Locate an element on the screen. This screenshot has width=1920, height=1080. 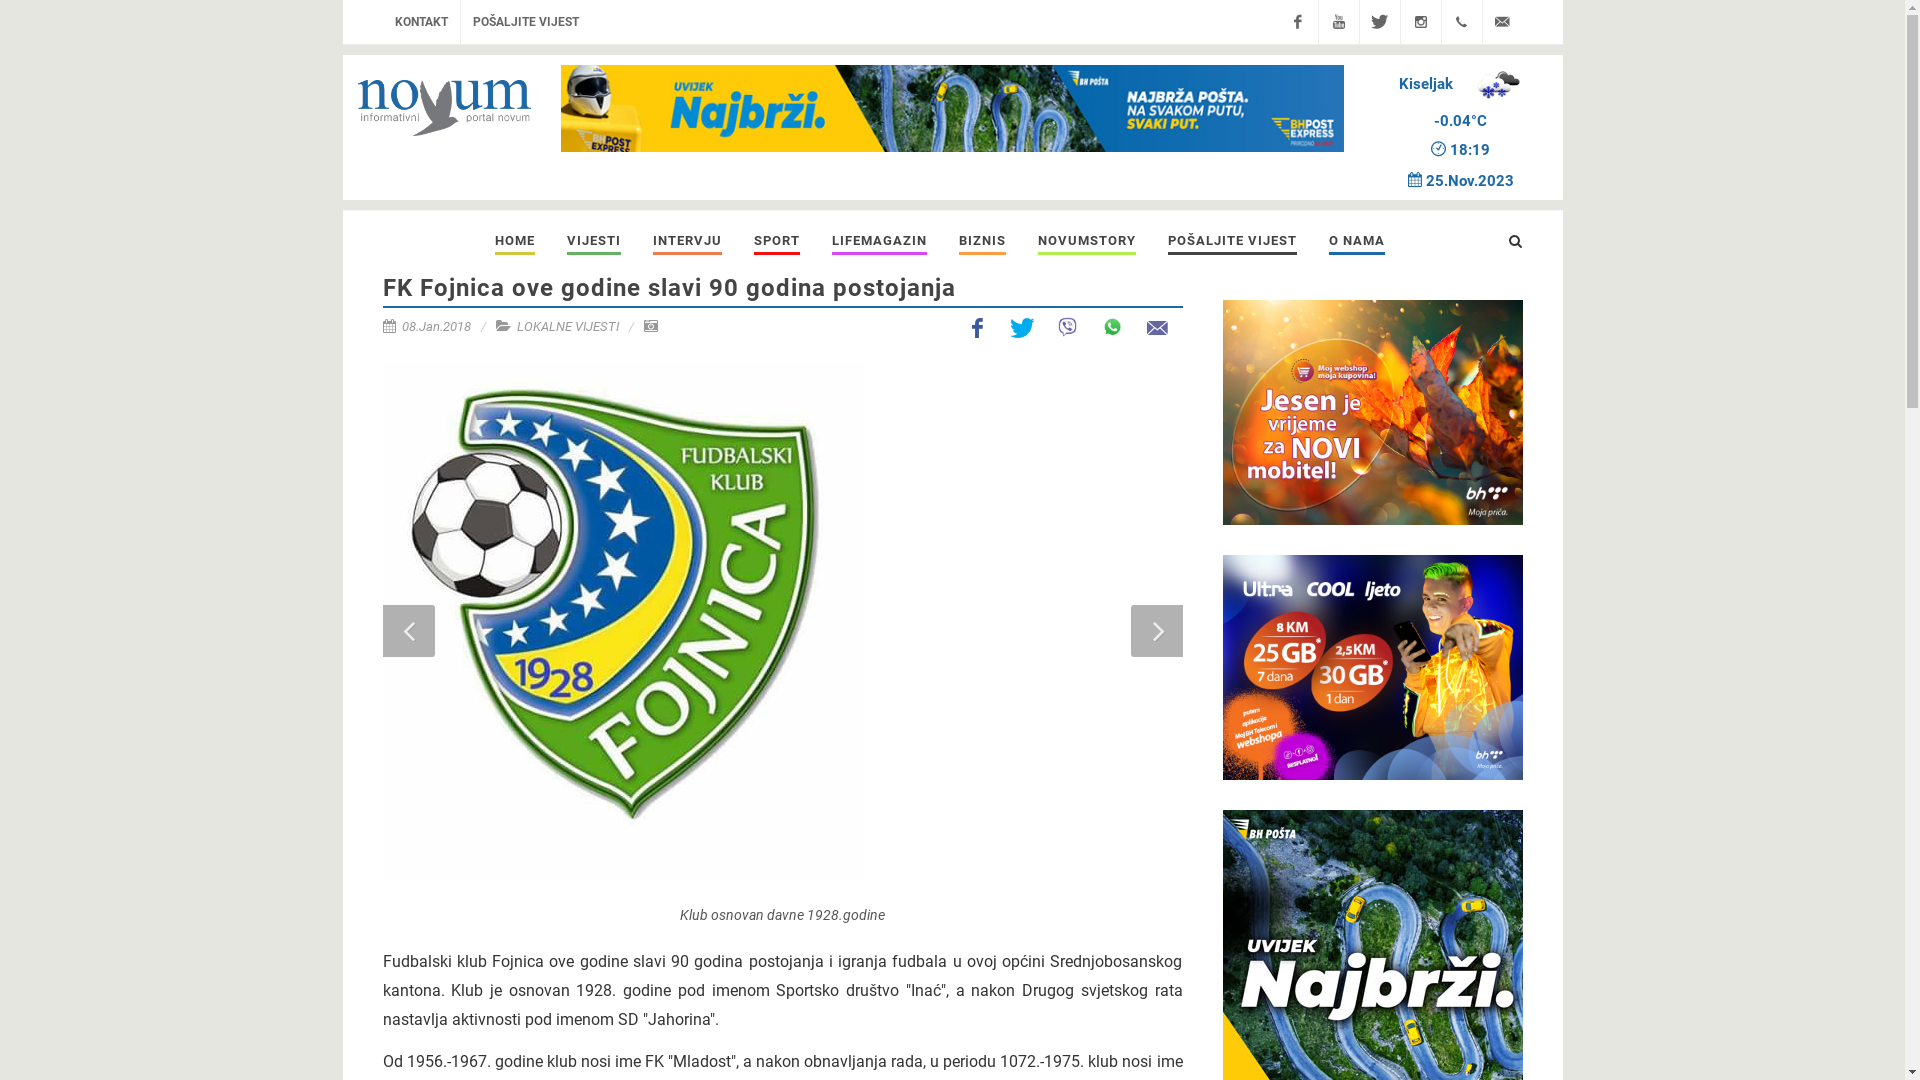
HOME is located at coordinates (515, 240).